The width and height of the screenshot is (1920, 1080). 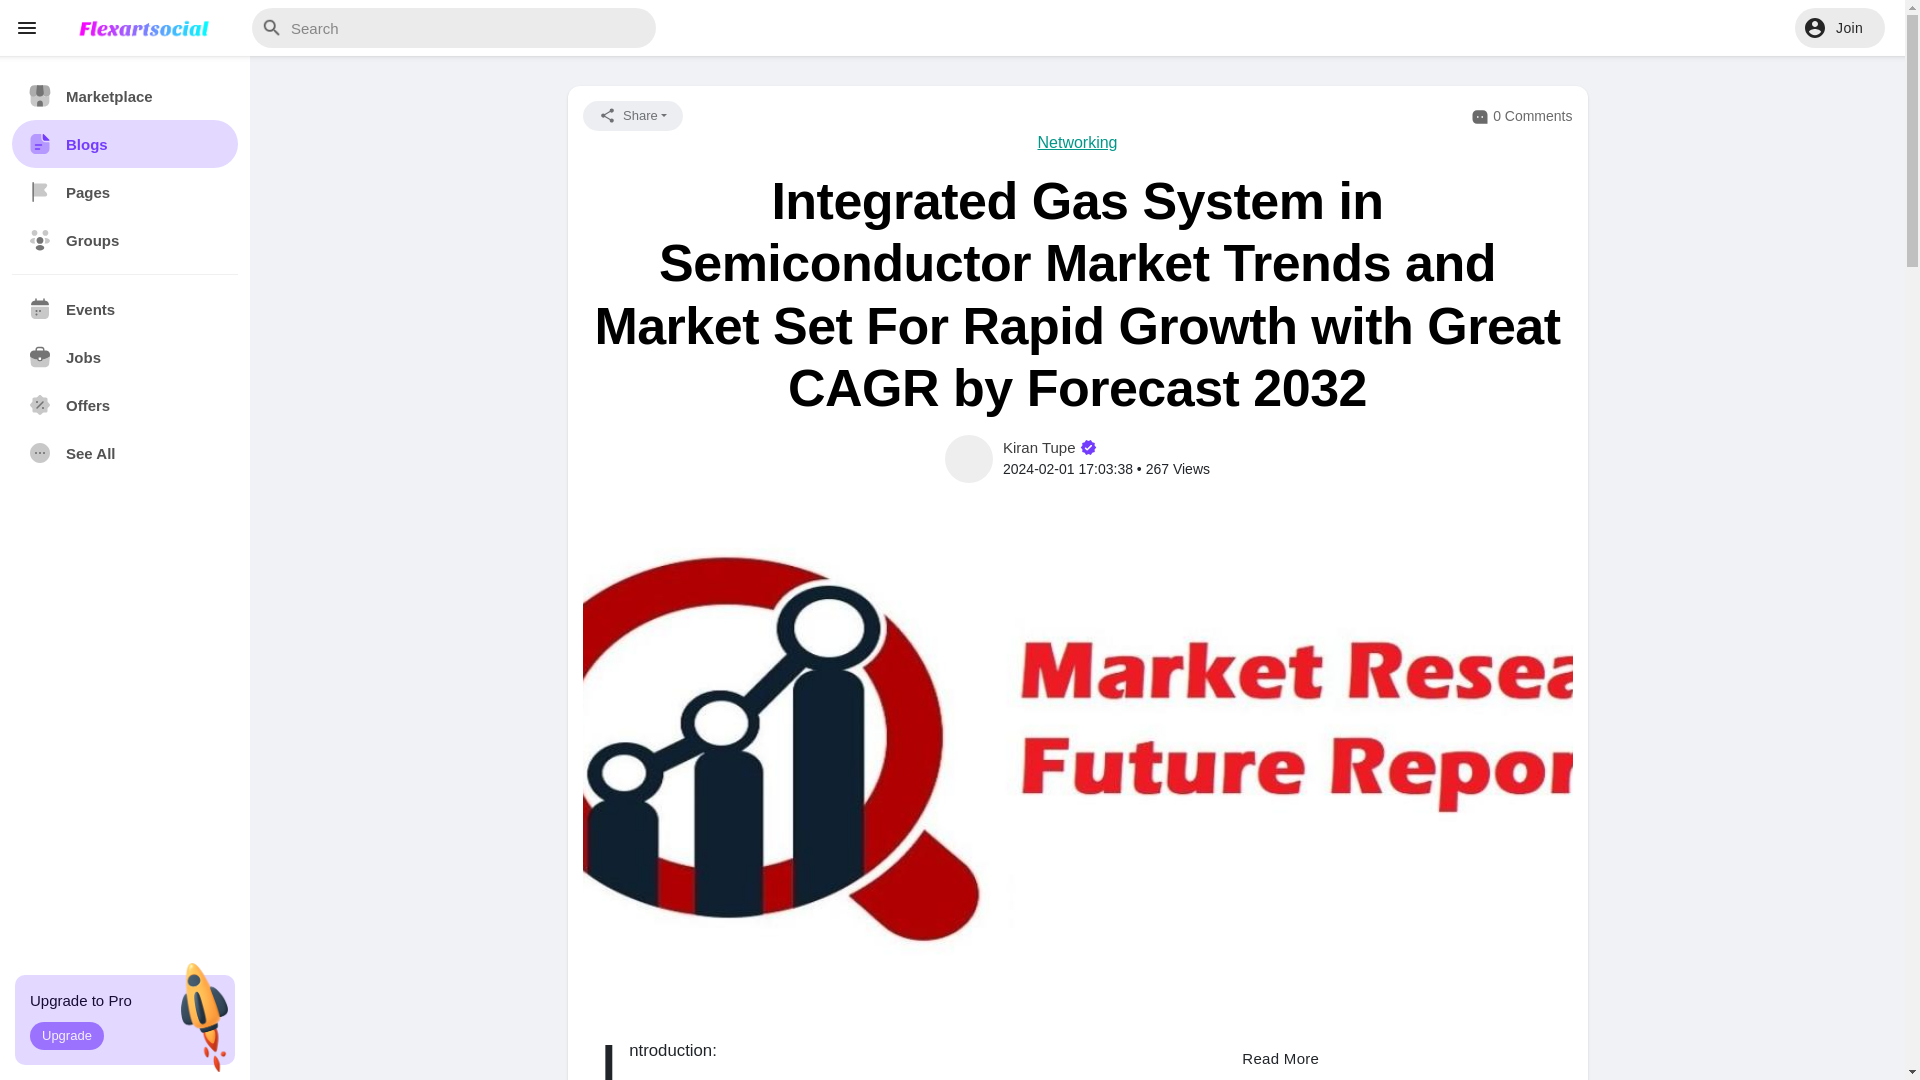 I want to click on Jobs, so click(x=124, y=356).